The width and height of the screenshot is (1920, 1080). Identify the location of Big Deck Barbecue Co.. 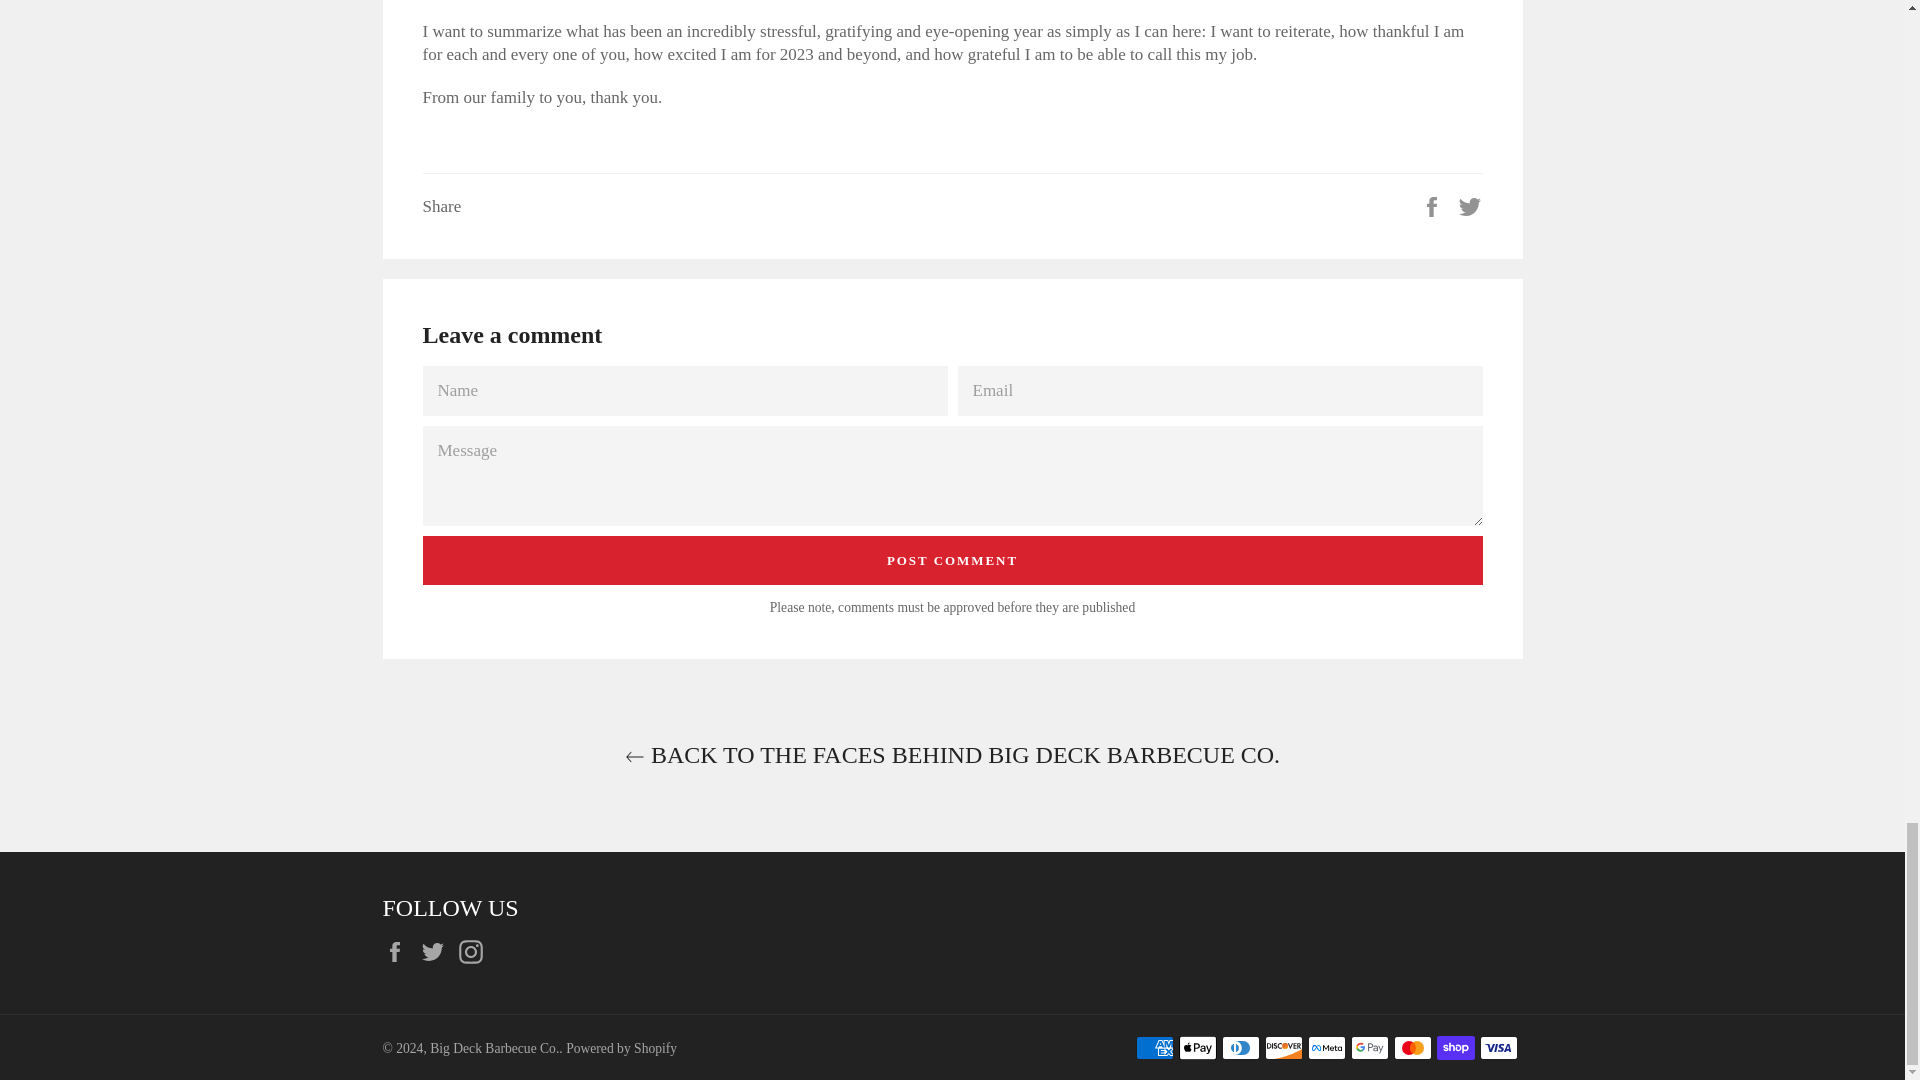
(494, 1048).